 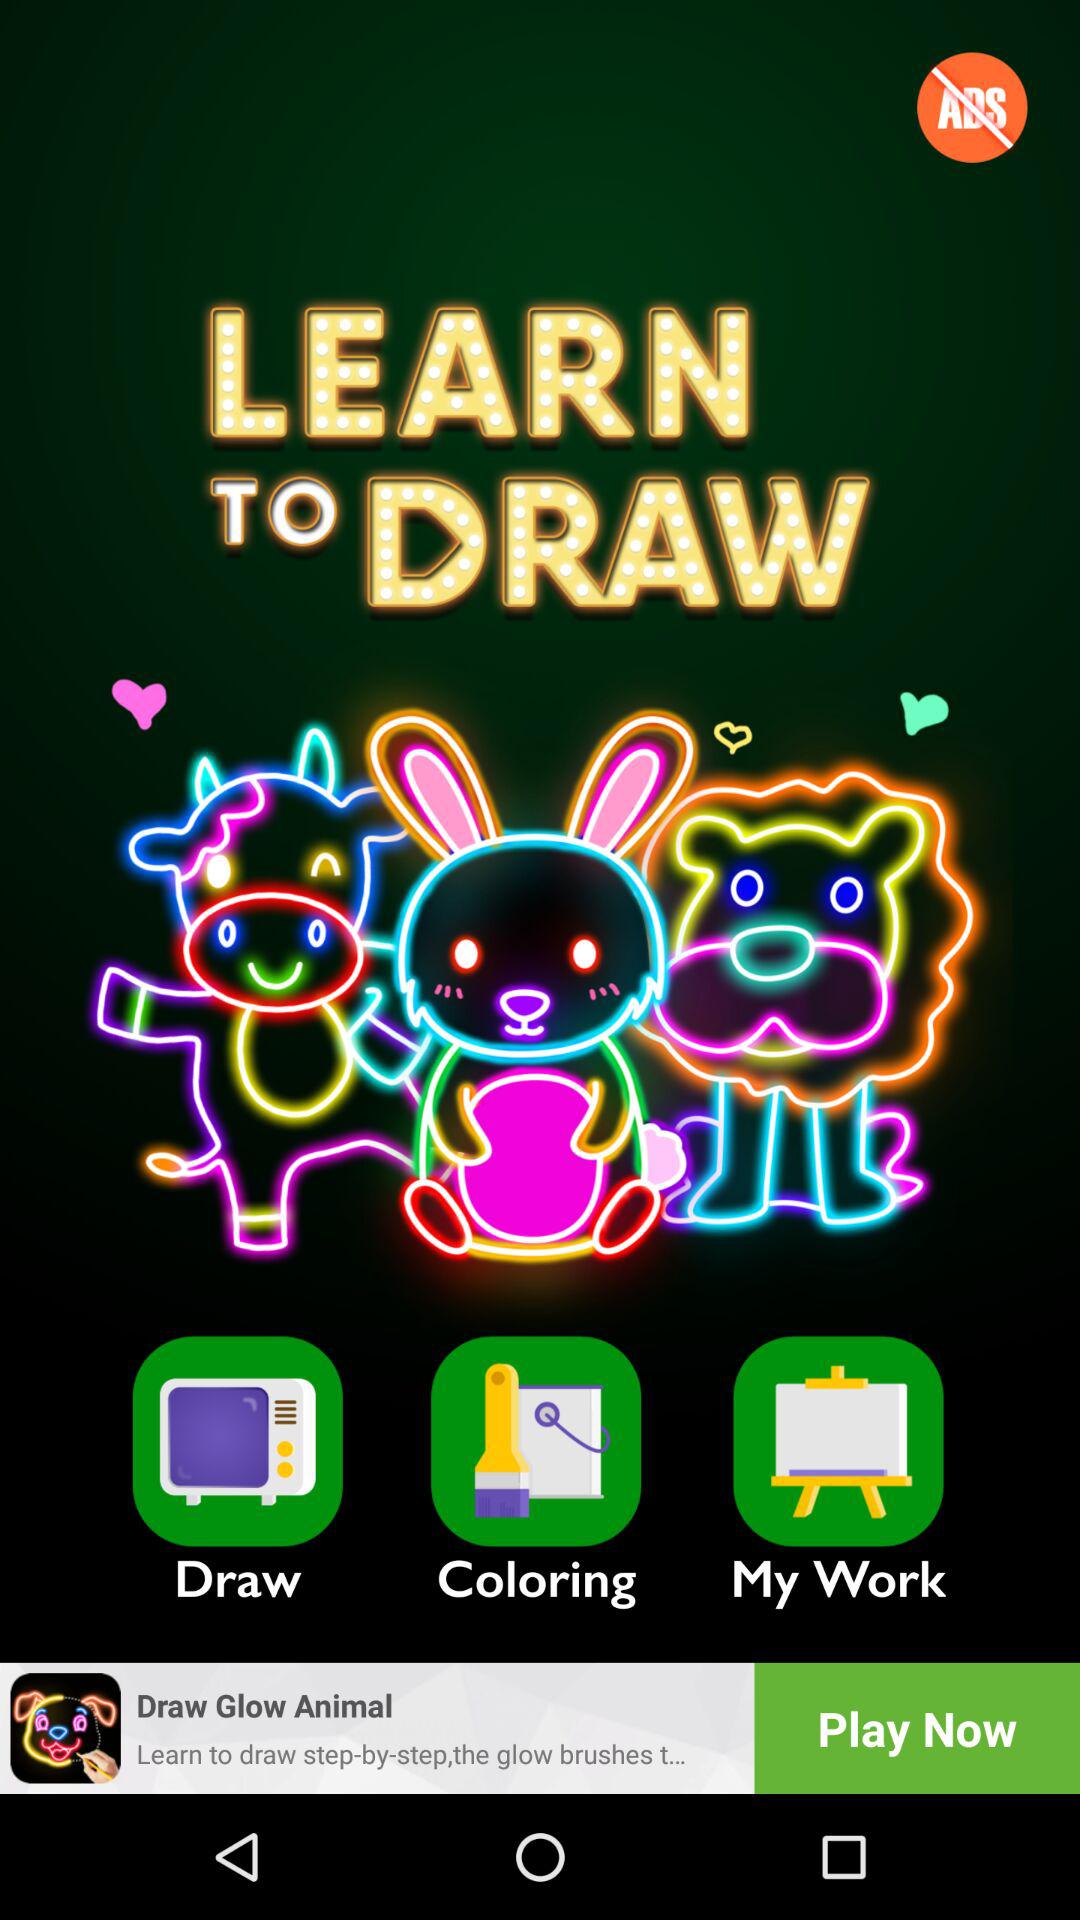 What do you see at coordinates (838, 1441) in the screenshot?
I see `collections of our work` at bounding box center [838, 1441].